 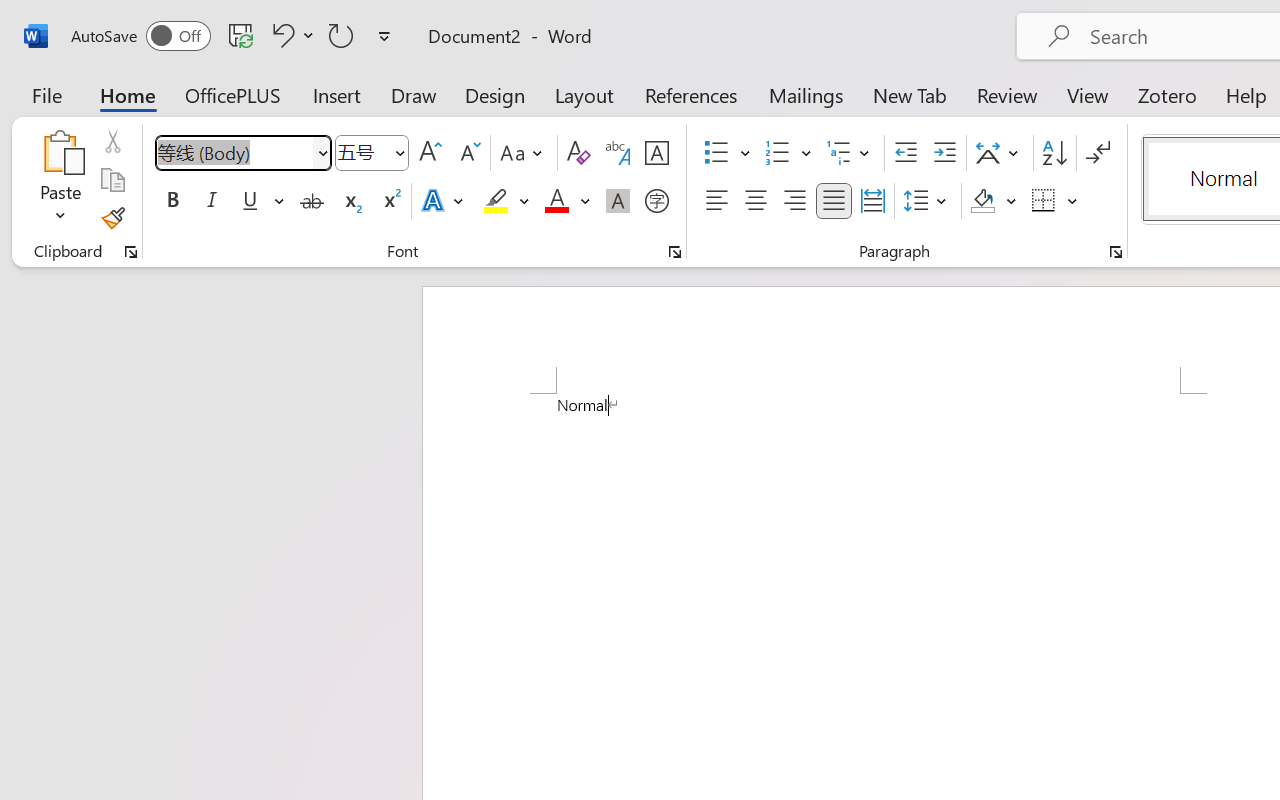 I want to click on Undo Apply Quick Style, so click(x=280, y=35).